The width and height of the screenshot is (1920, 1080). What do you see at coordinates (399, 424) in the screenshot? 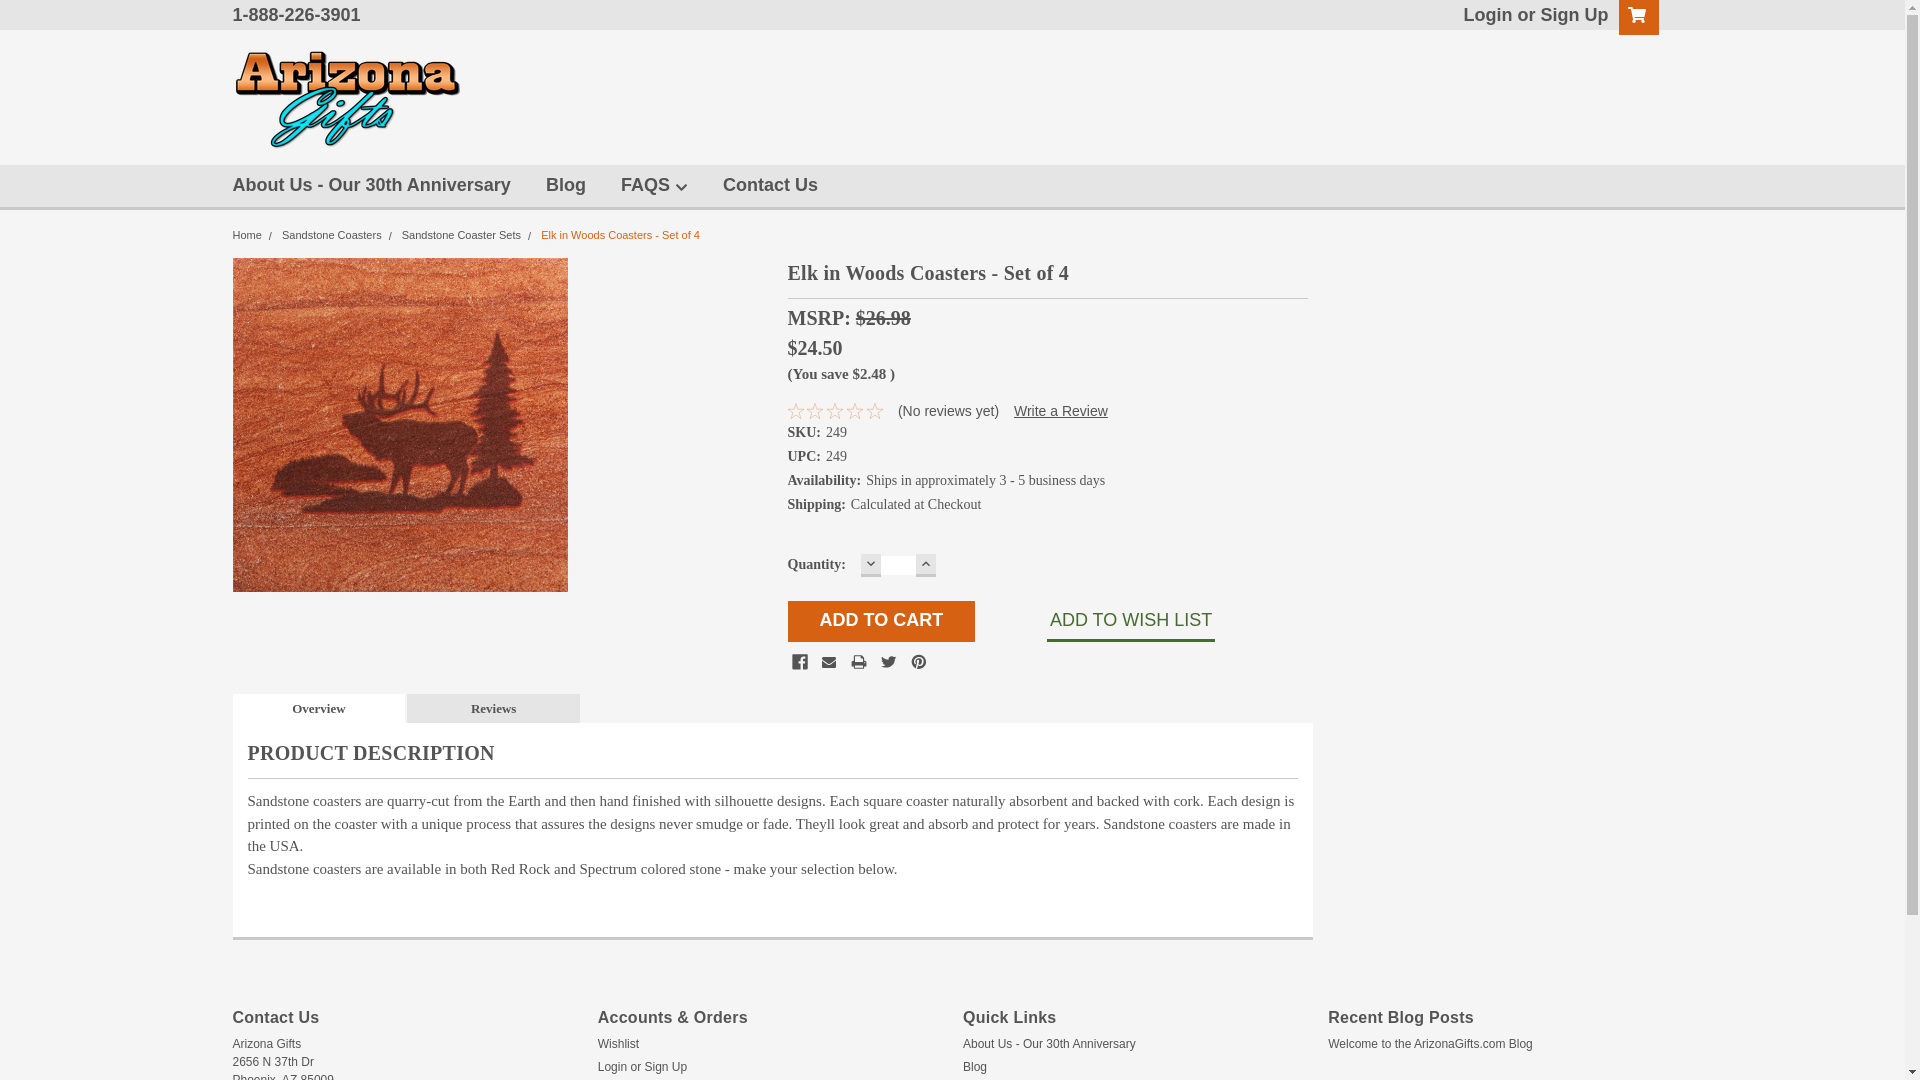
I see `Elk in Woods Coasters - Set of 4` at bounding box center [399, 424].